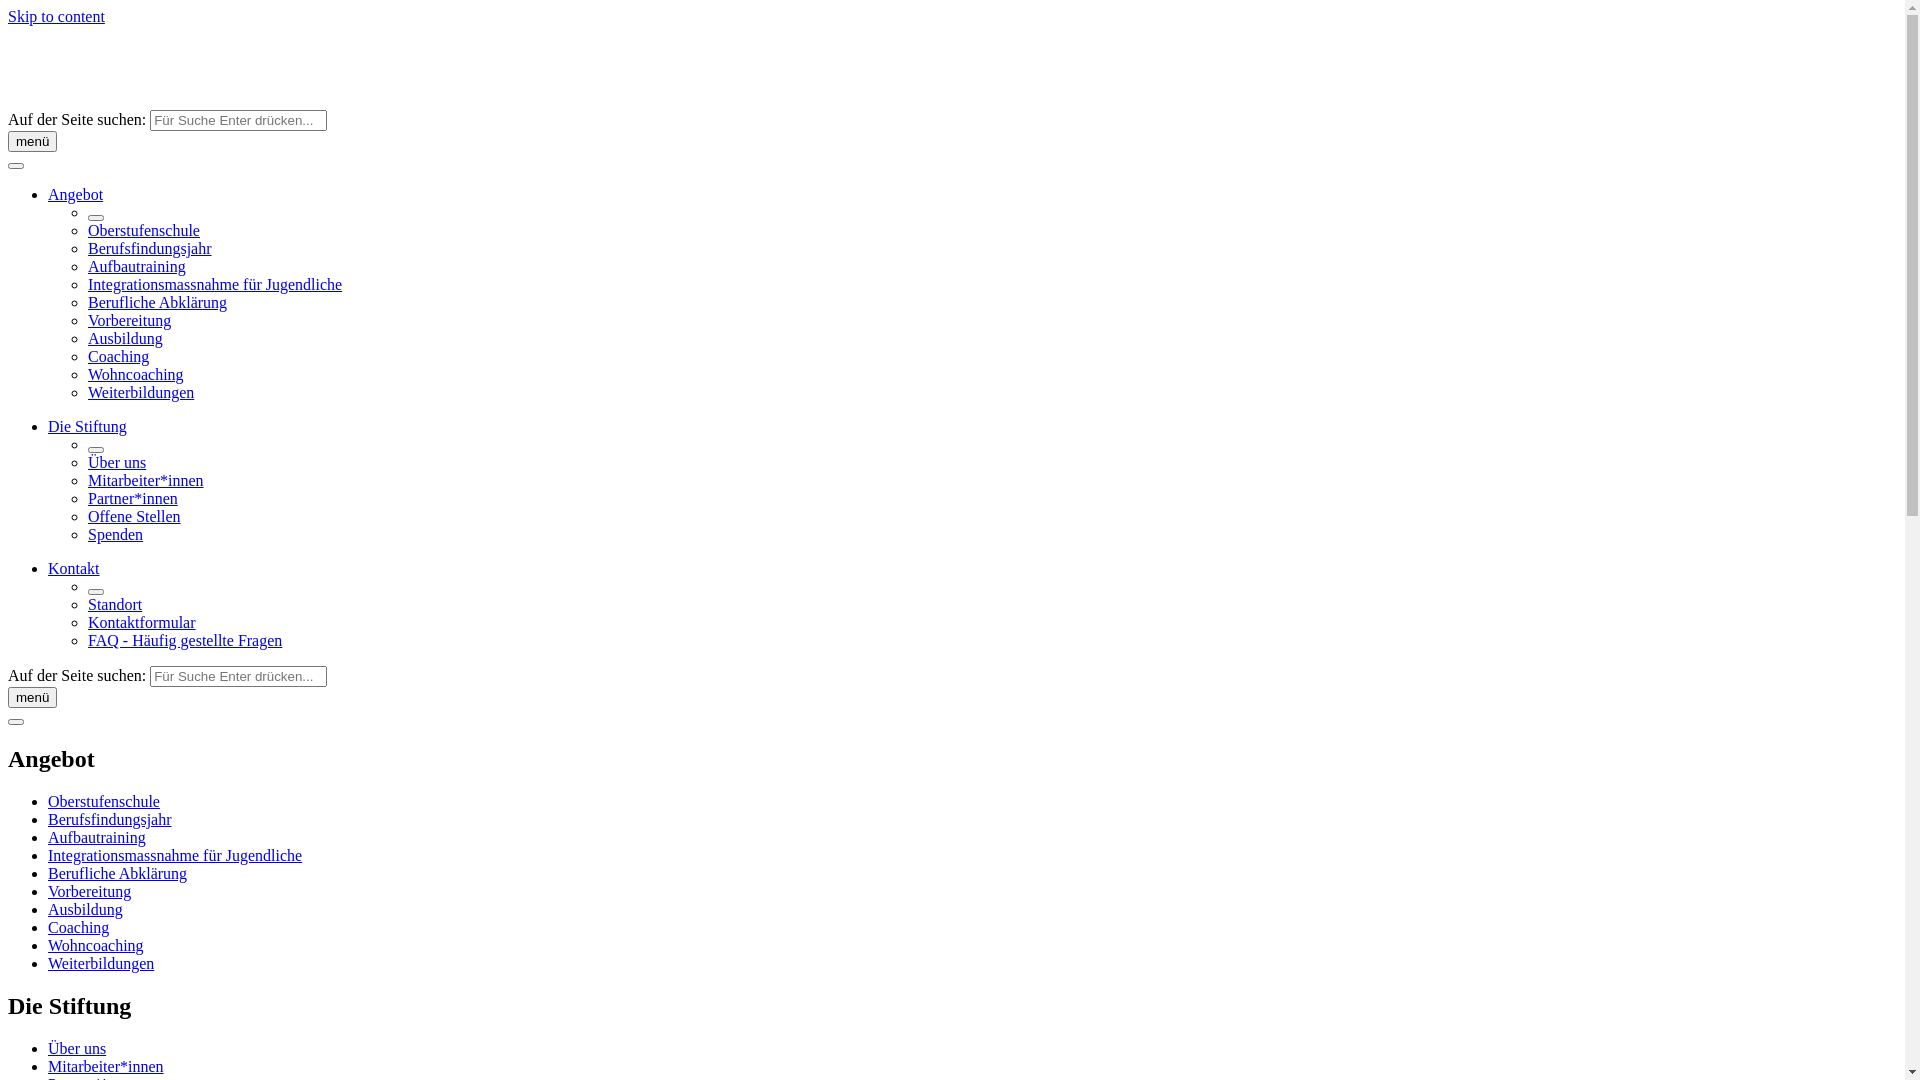  Describe the element at coordinates (142, 622) in the screenshot. I see `Kontaktformular` at that location.